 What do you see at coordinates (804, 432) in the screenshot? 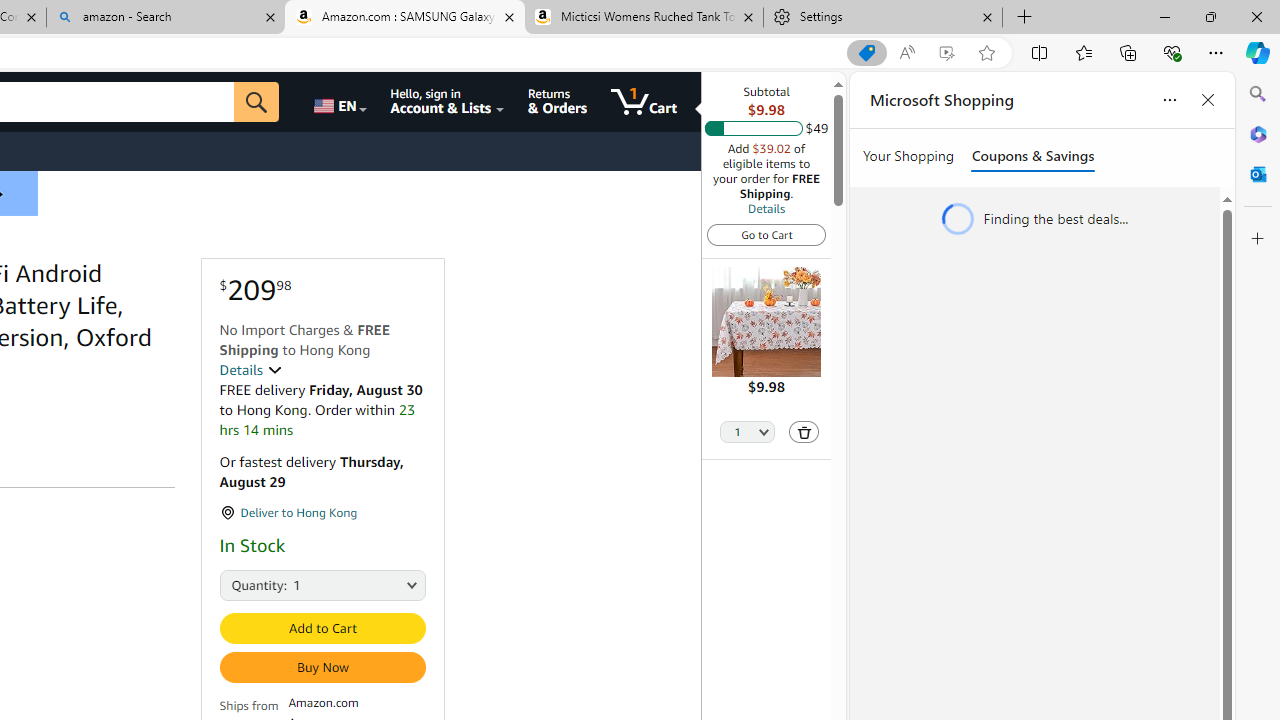
I see `Delete` at bounding box center [804, 432].